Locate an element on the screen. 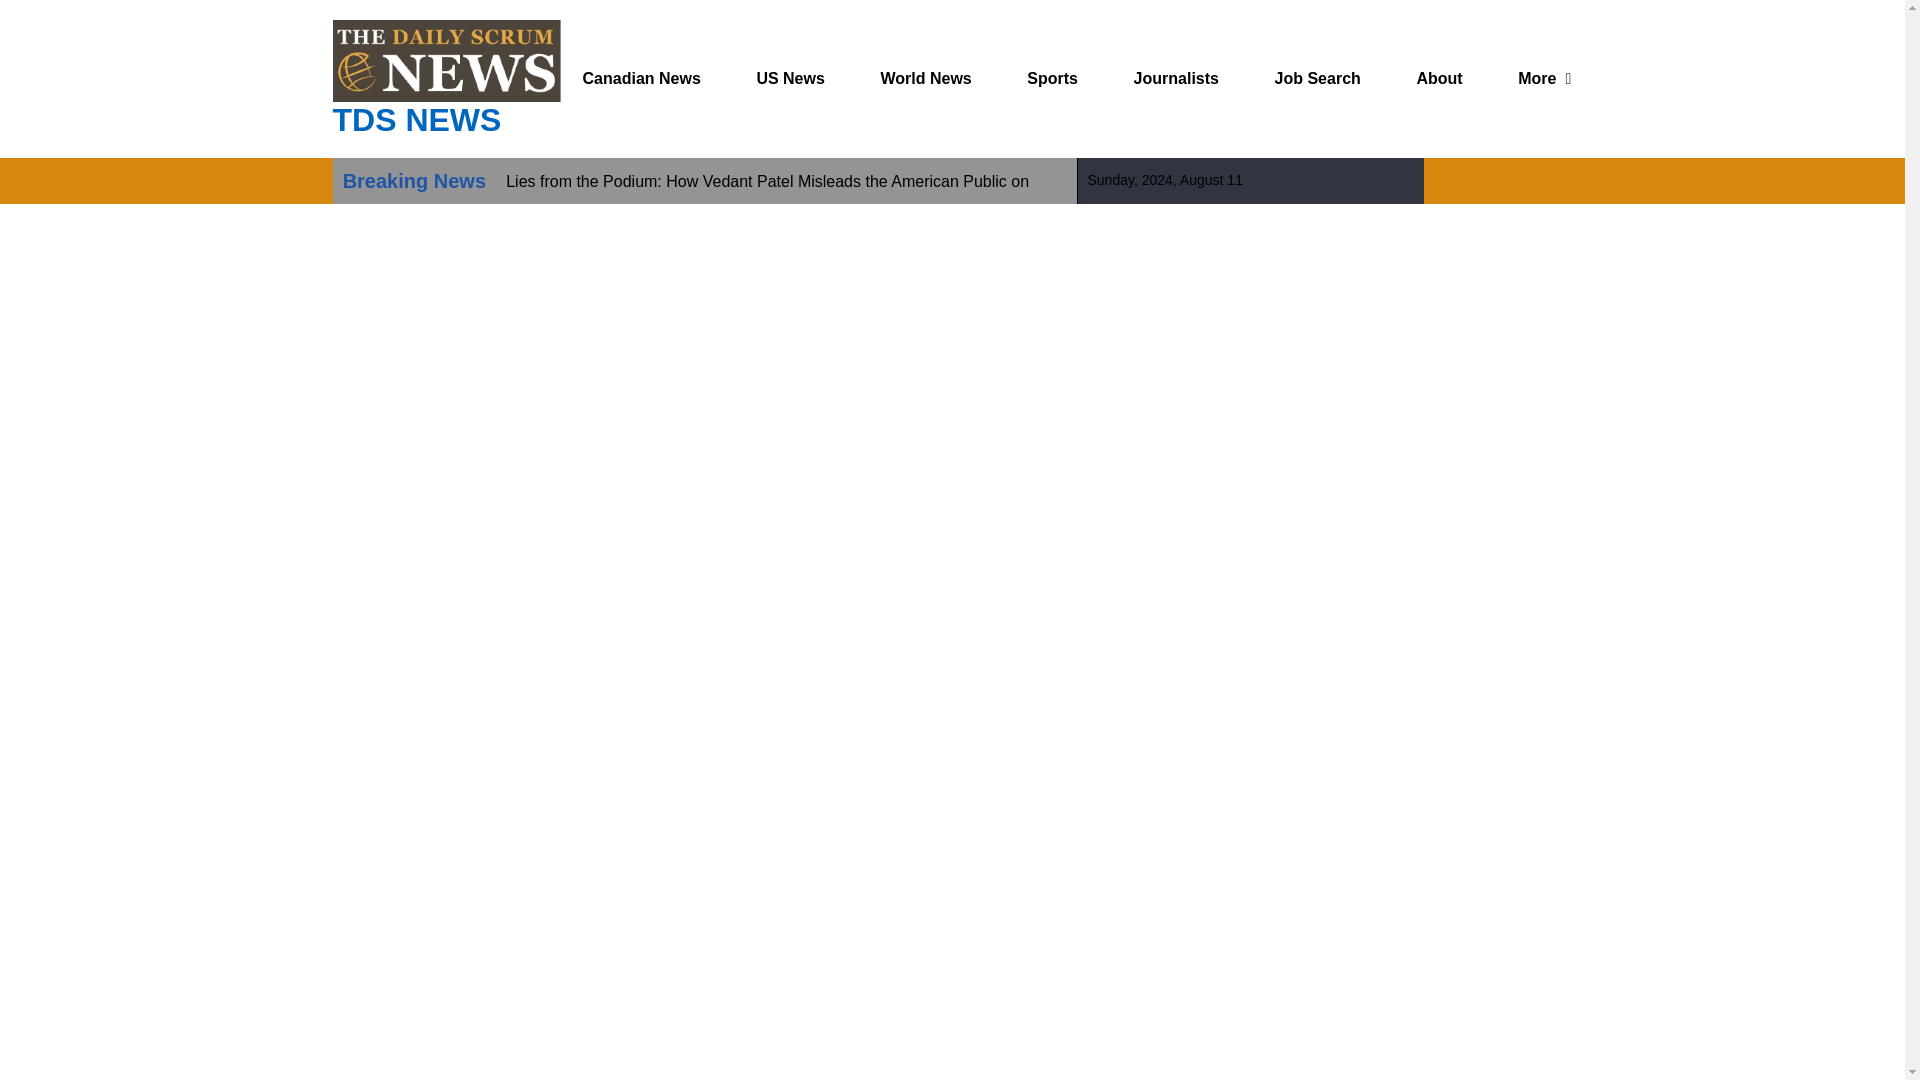 This screenshot has height=1080, width=1920. Journalists is located at coordinates (1176, 78).